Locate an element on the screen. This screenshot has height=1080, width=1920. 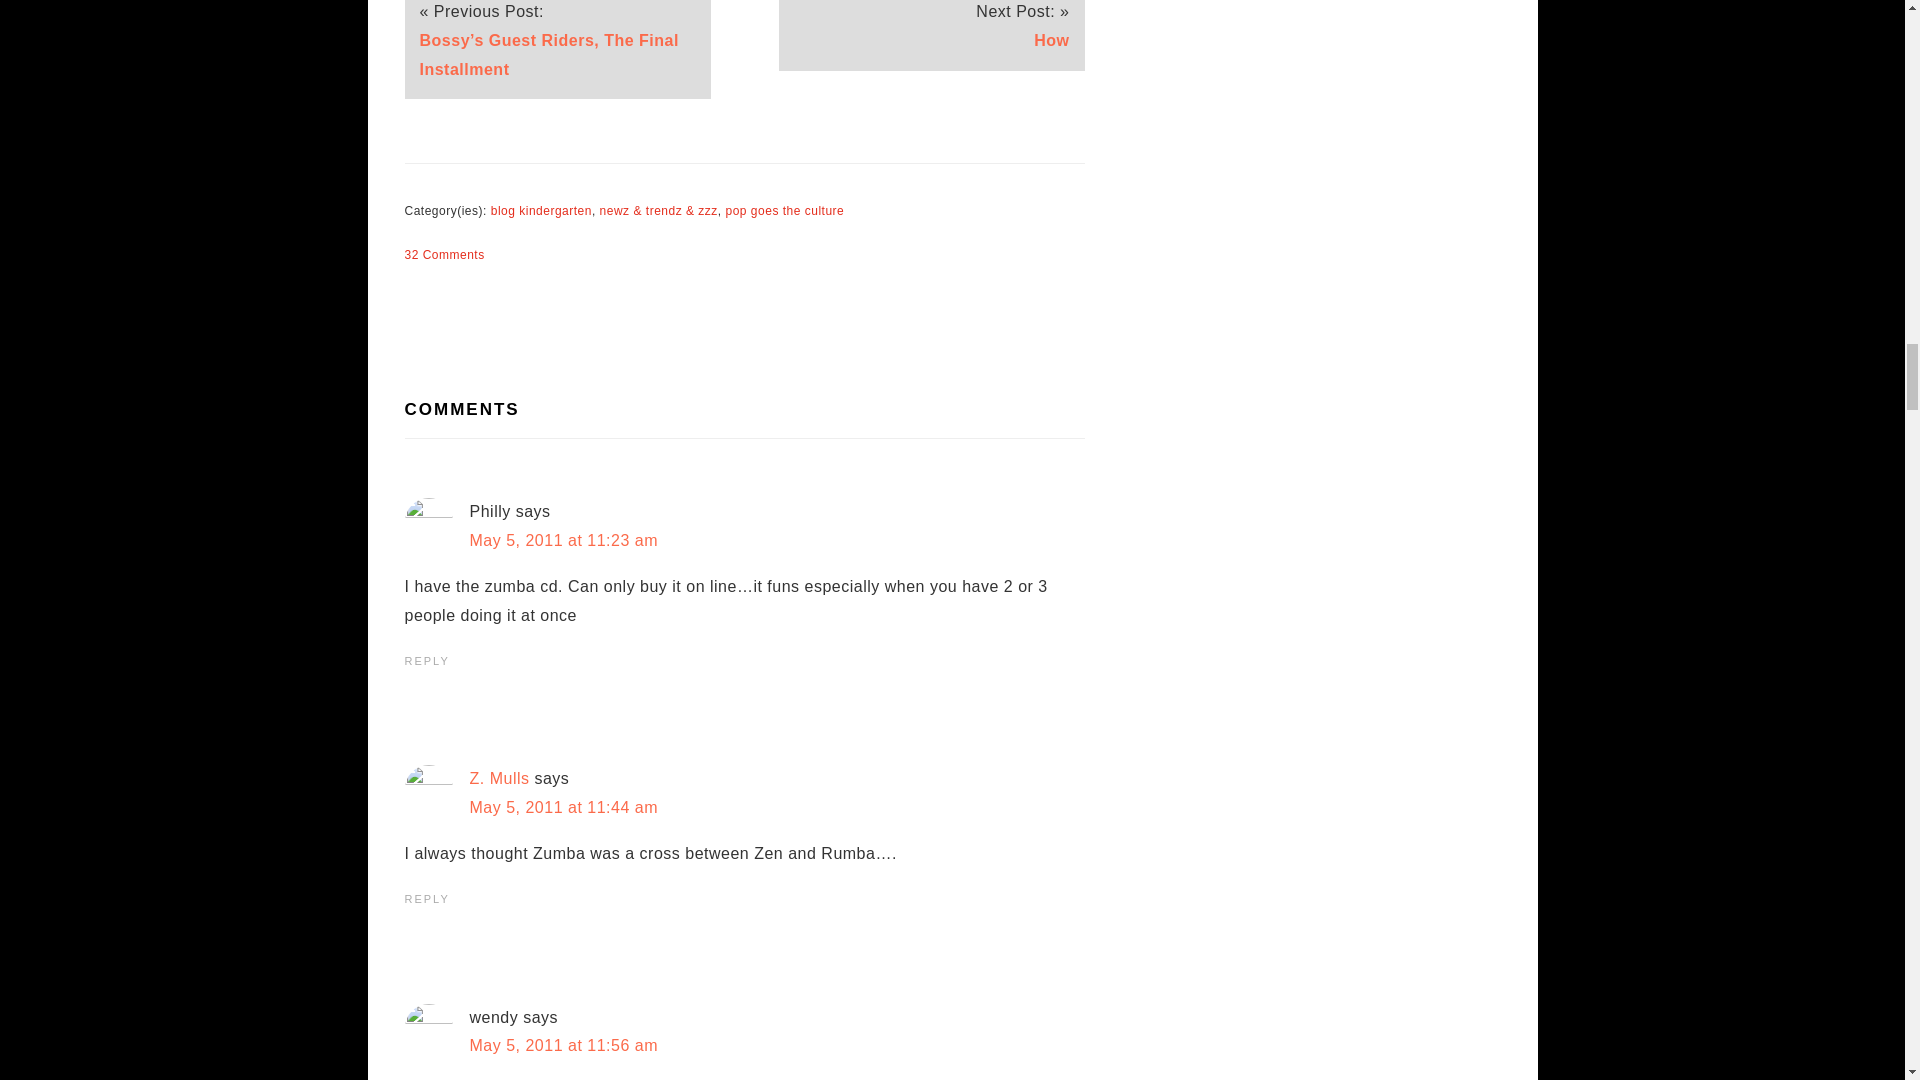
REPLY is located at coordinates (426, 899).